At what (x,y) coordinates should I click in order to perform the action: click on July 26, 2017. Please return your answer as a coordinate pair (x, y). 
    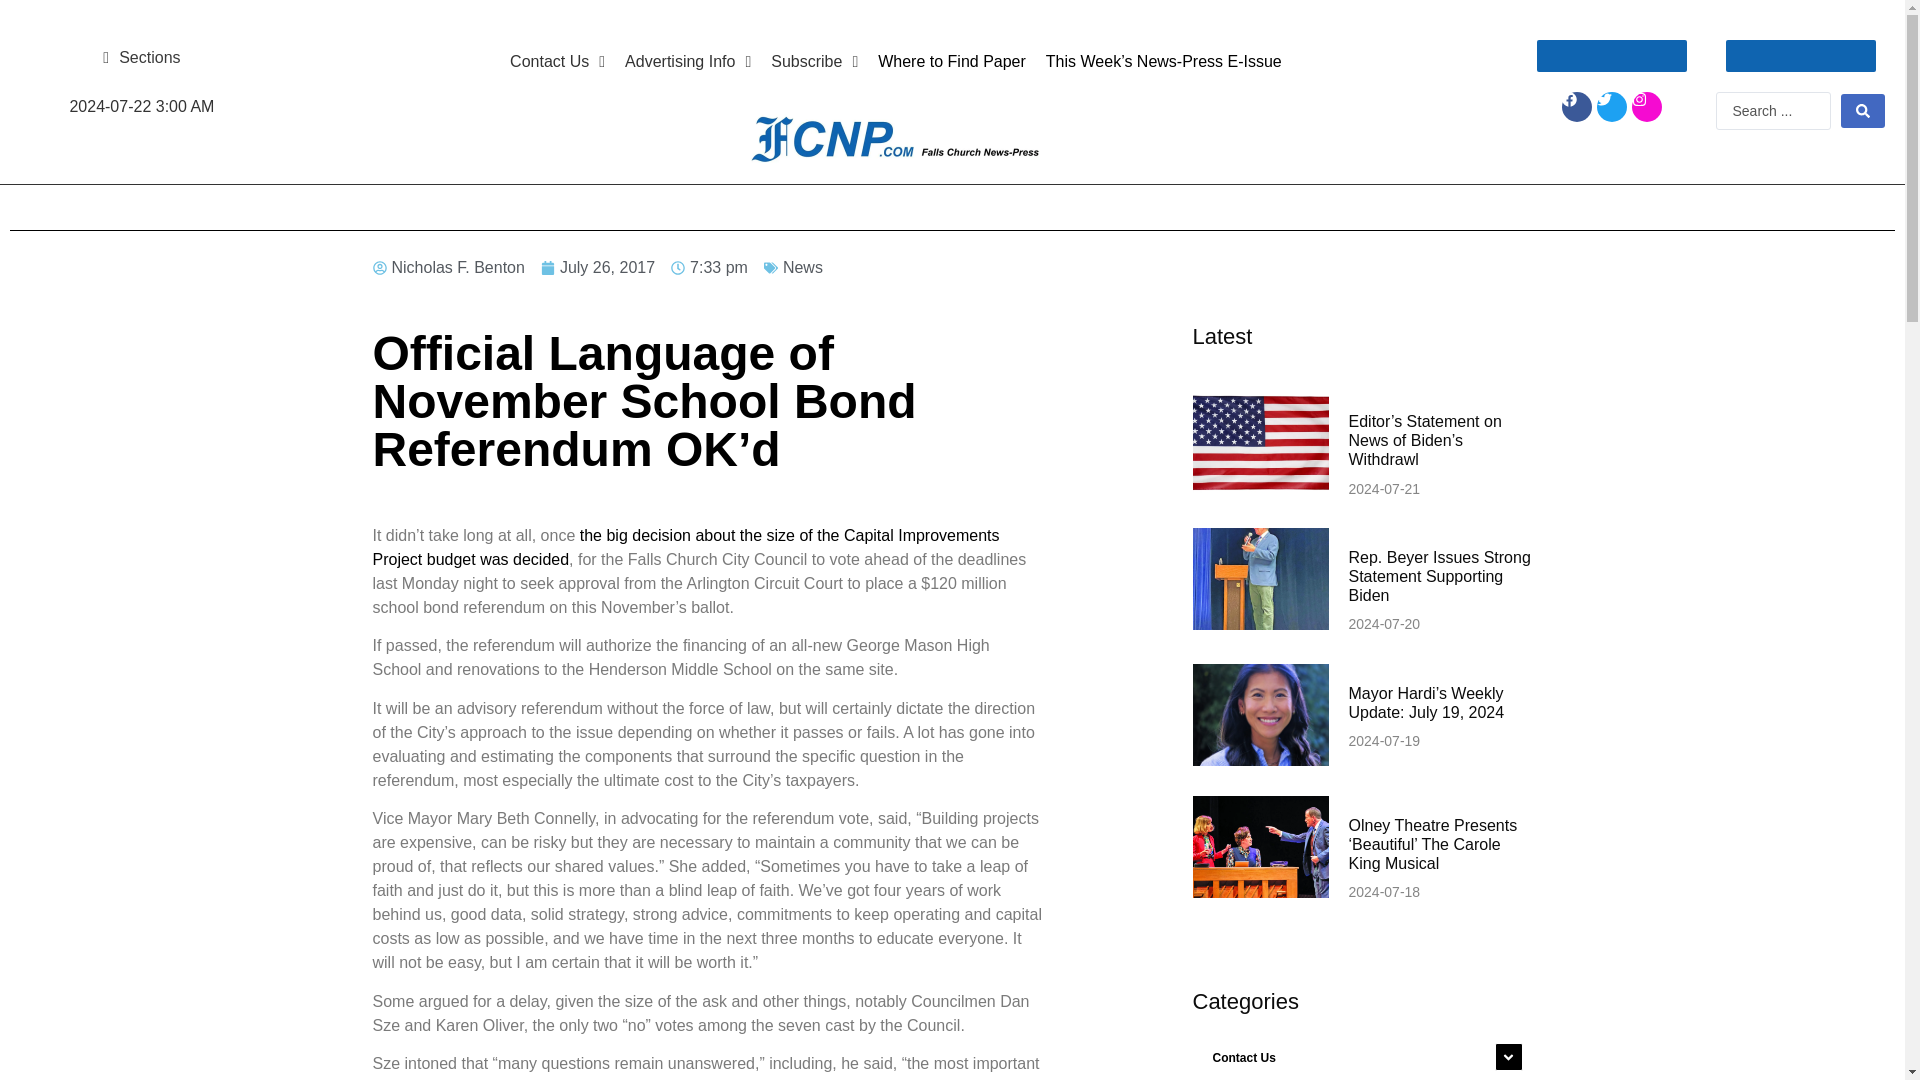
    Looking at the image, I should click on (598, 267).